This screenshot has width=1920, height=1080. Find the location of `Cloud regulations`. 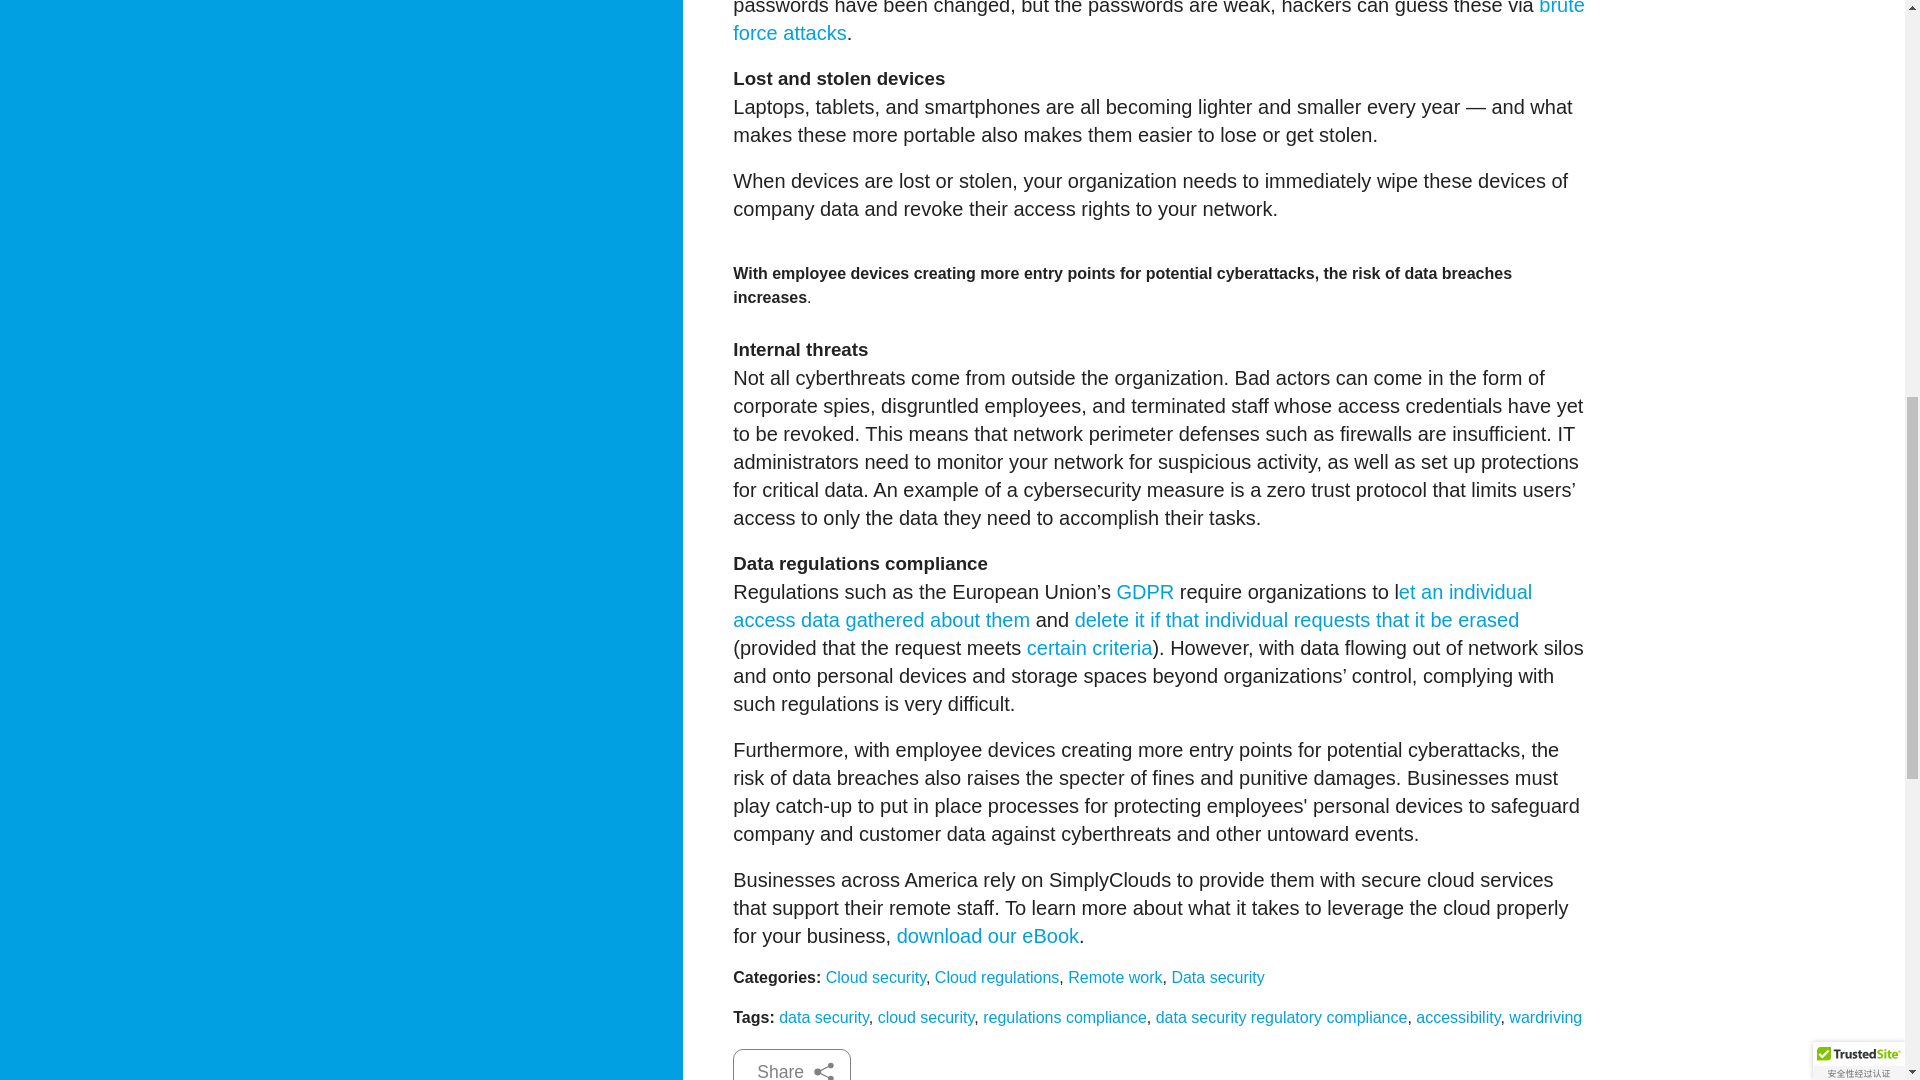

Cloud regulations is located at coordinates (997, 977).